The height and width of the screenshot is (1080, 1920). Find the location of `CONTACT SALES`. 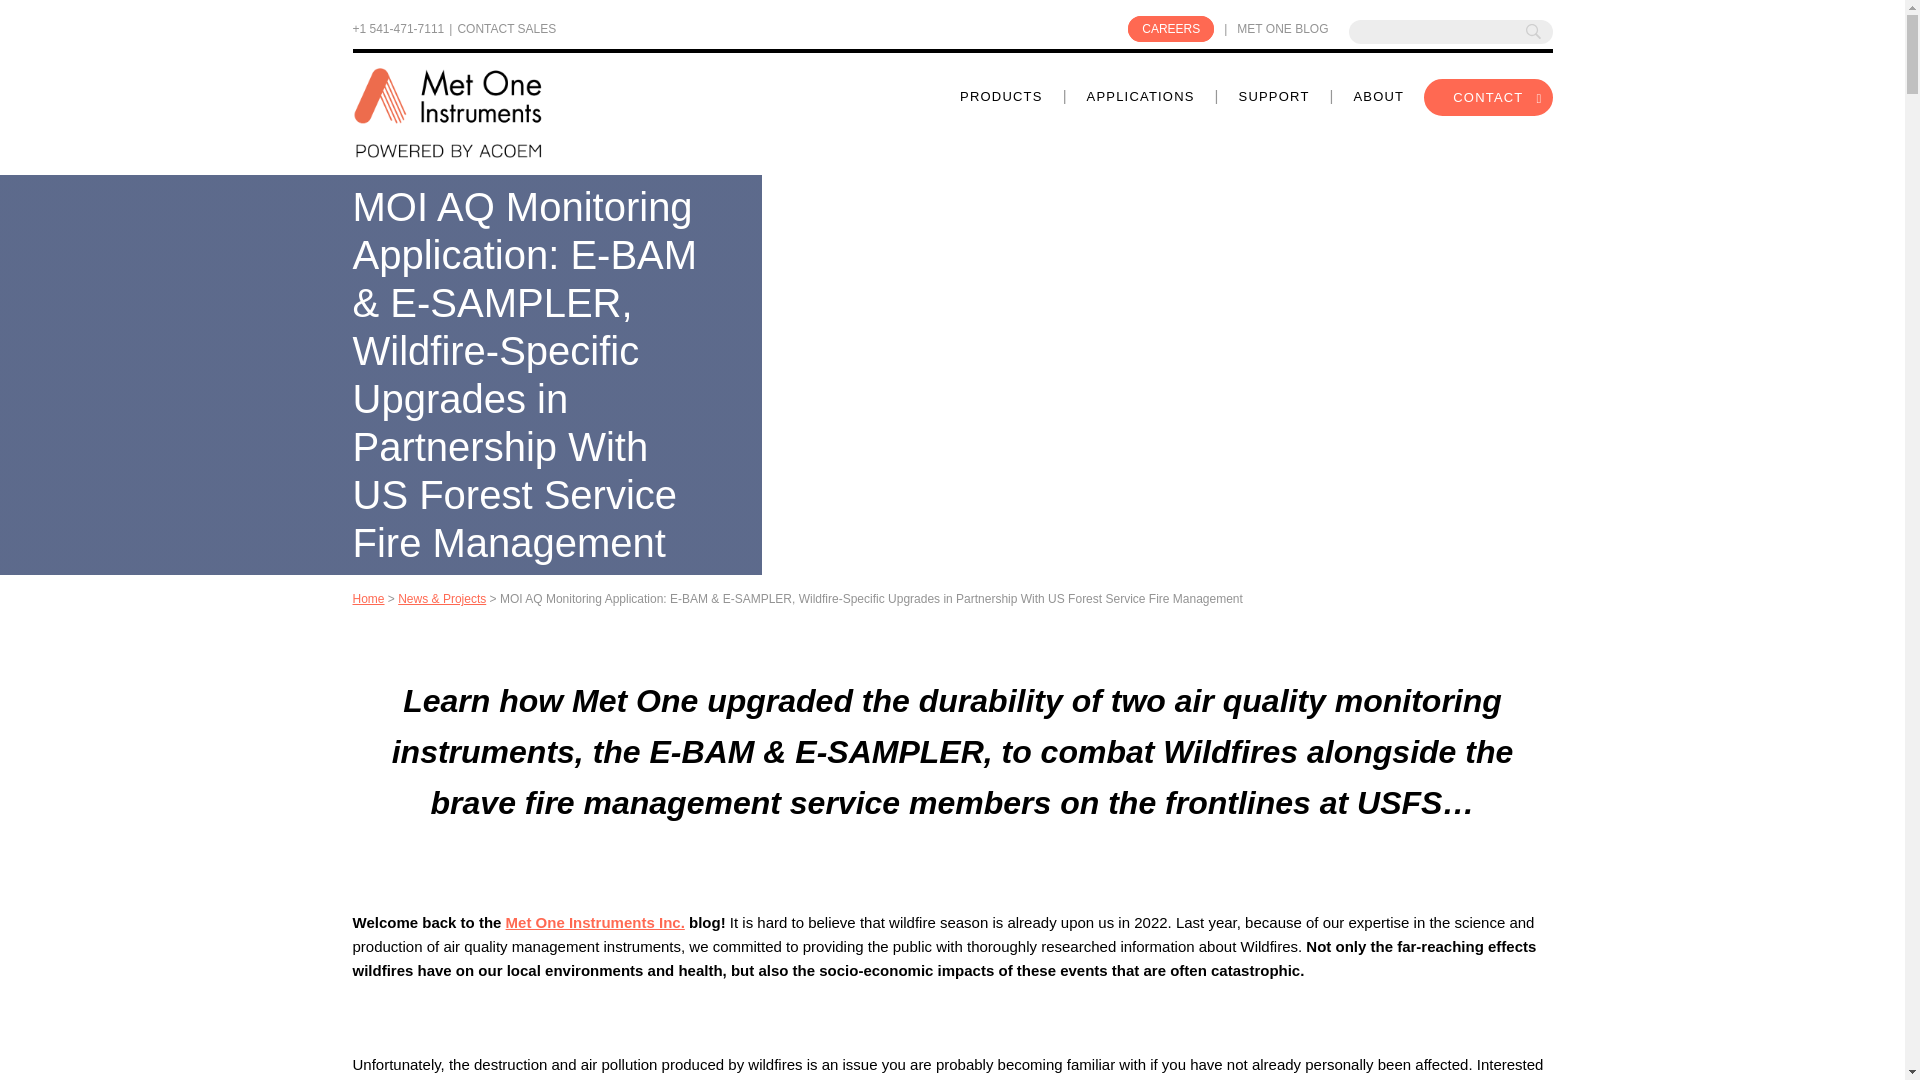

CONTACT SALES is located at coordinates (506, 32).